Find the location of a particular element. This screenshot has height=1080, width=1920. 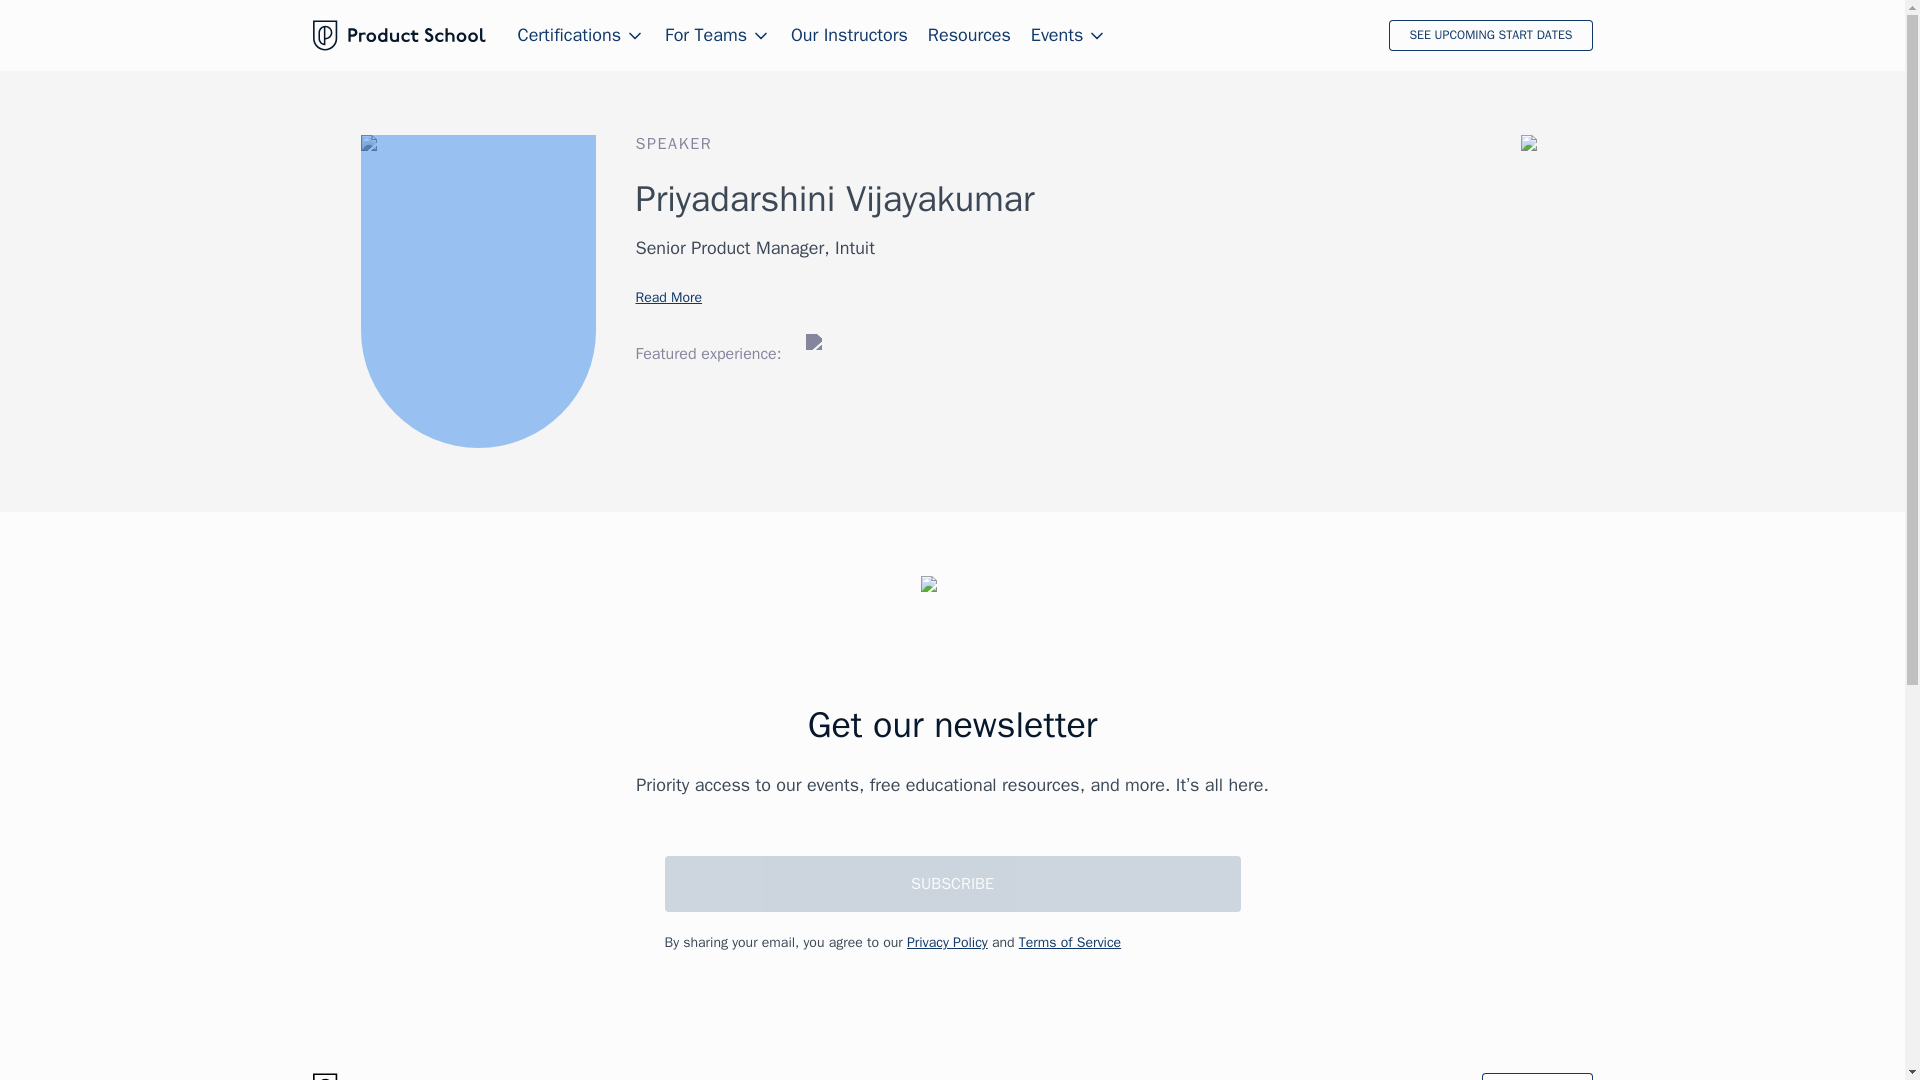

Contact Us is located at coordinates (1536, 1076).